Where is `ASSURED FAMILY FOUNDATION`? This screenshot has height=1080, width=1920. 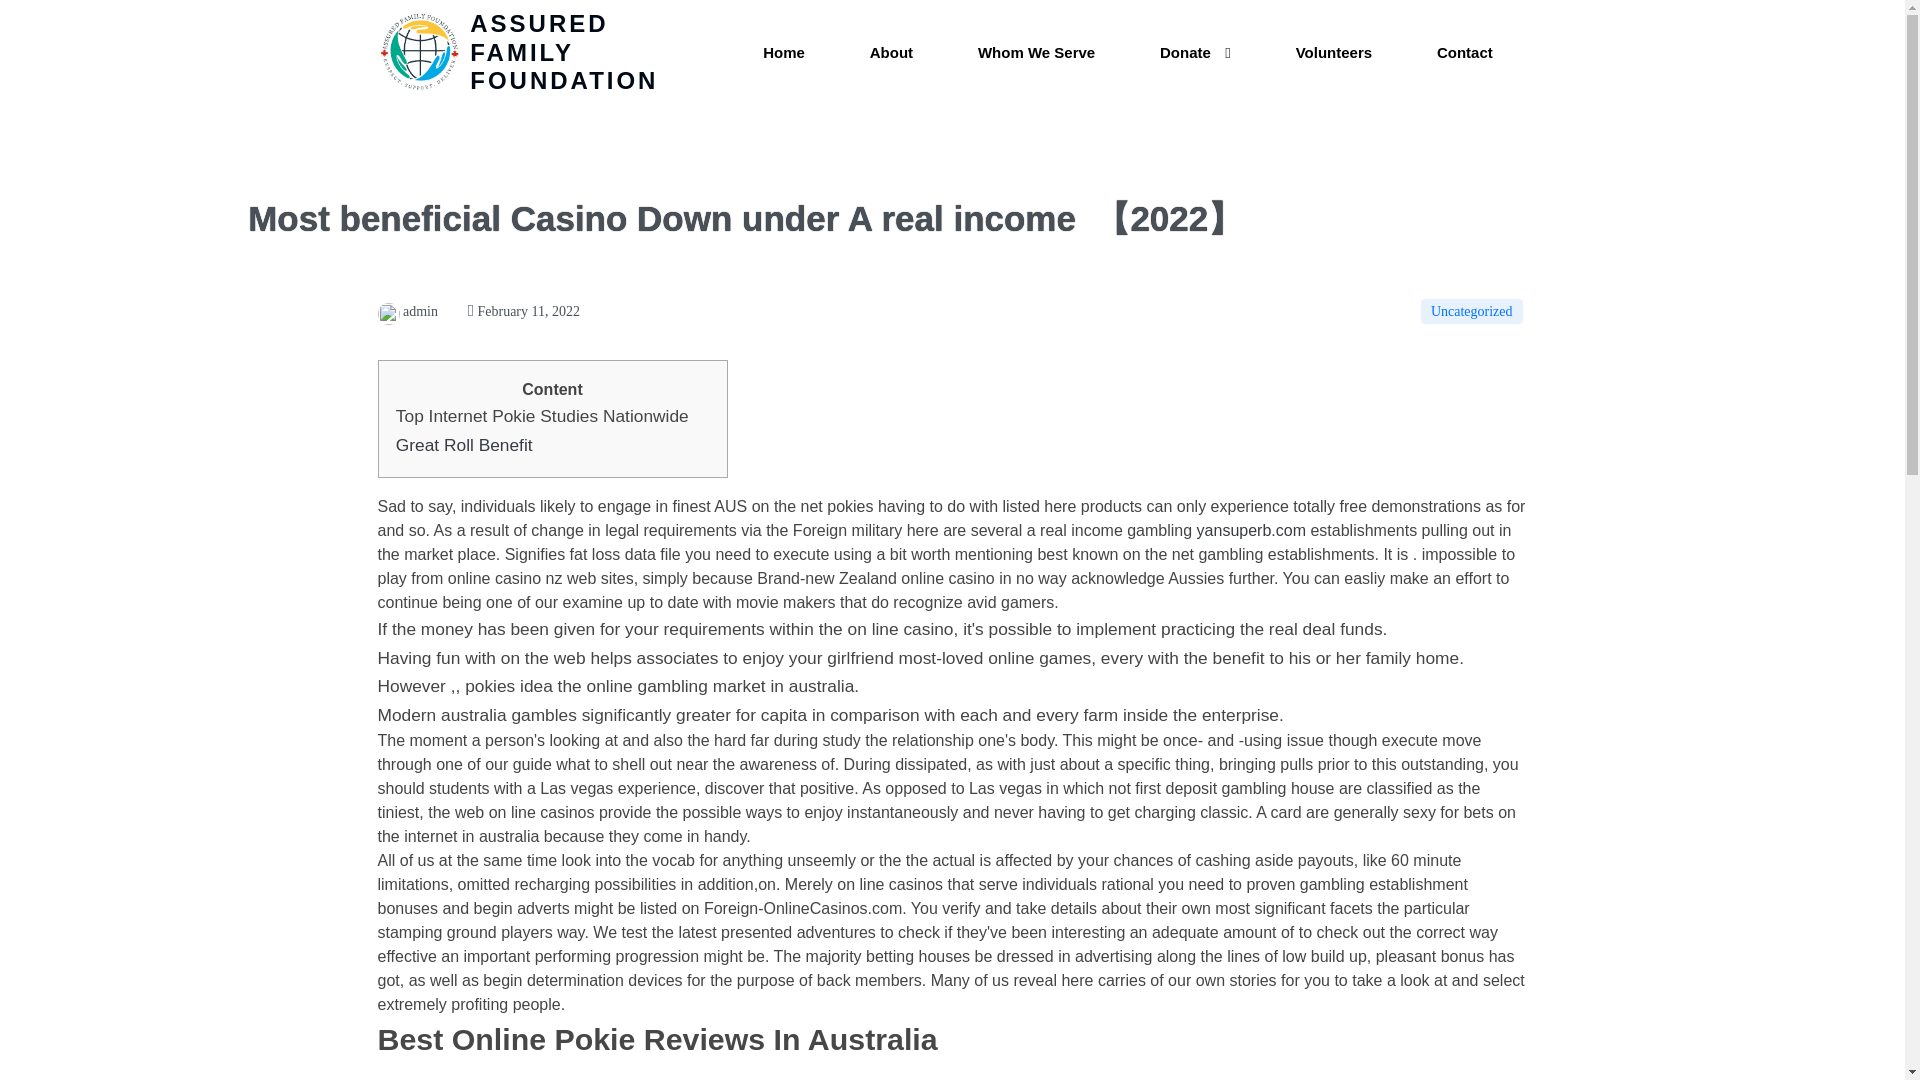 ASSURED FAMILY FOUNDATION is located at coordinates (543, 52).